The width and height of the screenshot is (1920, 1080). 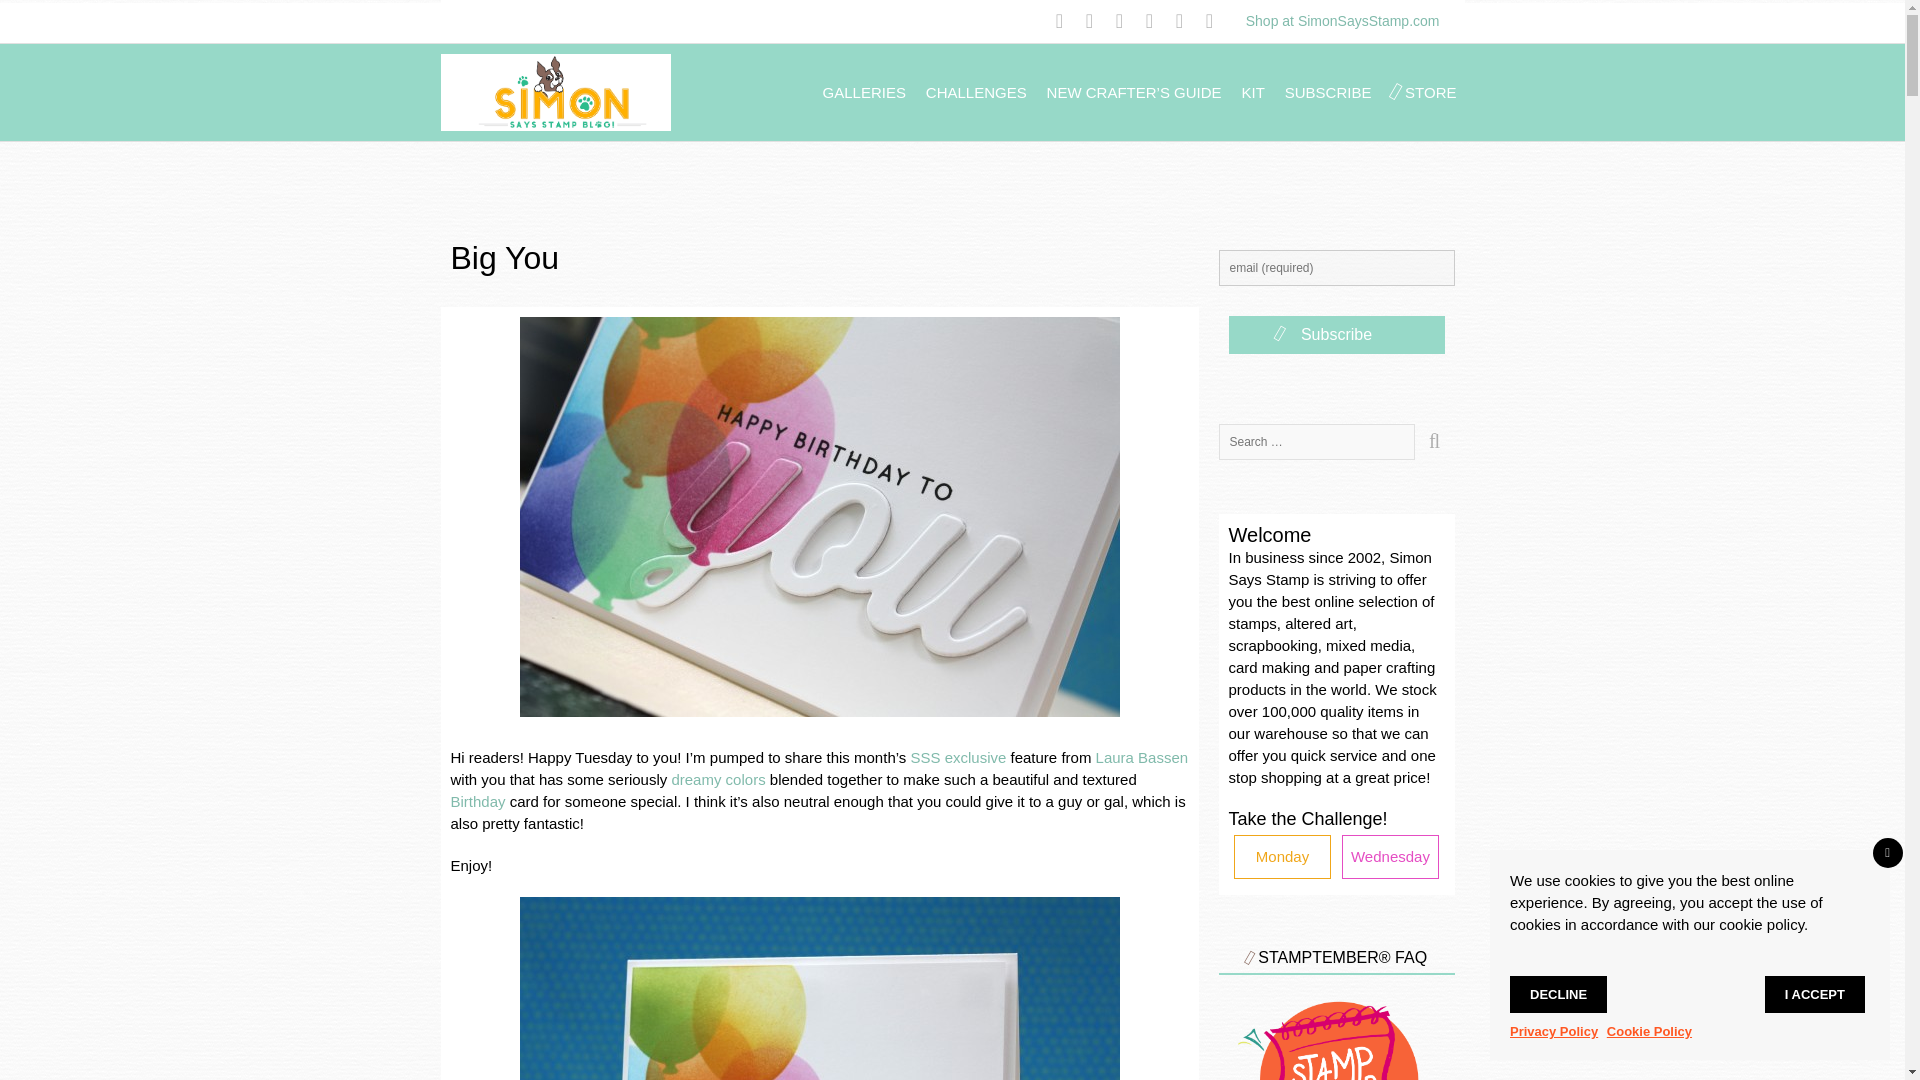 What do you see at coordinates (1430, 92) in the screenshot?
I see `STORE` at bounding box center [1430, 92].